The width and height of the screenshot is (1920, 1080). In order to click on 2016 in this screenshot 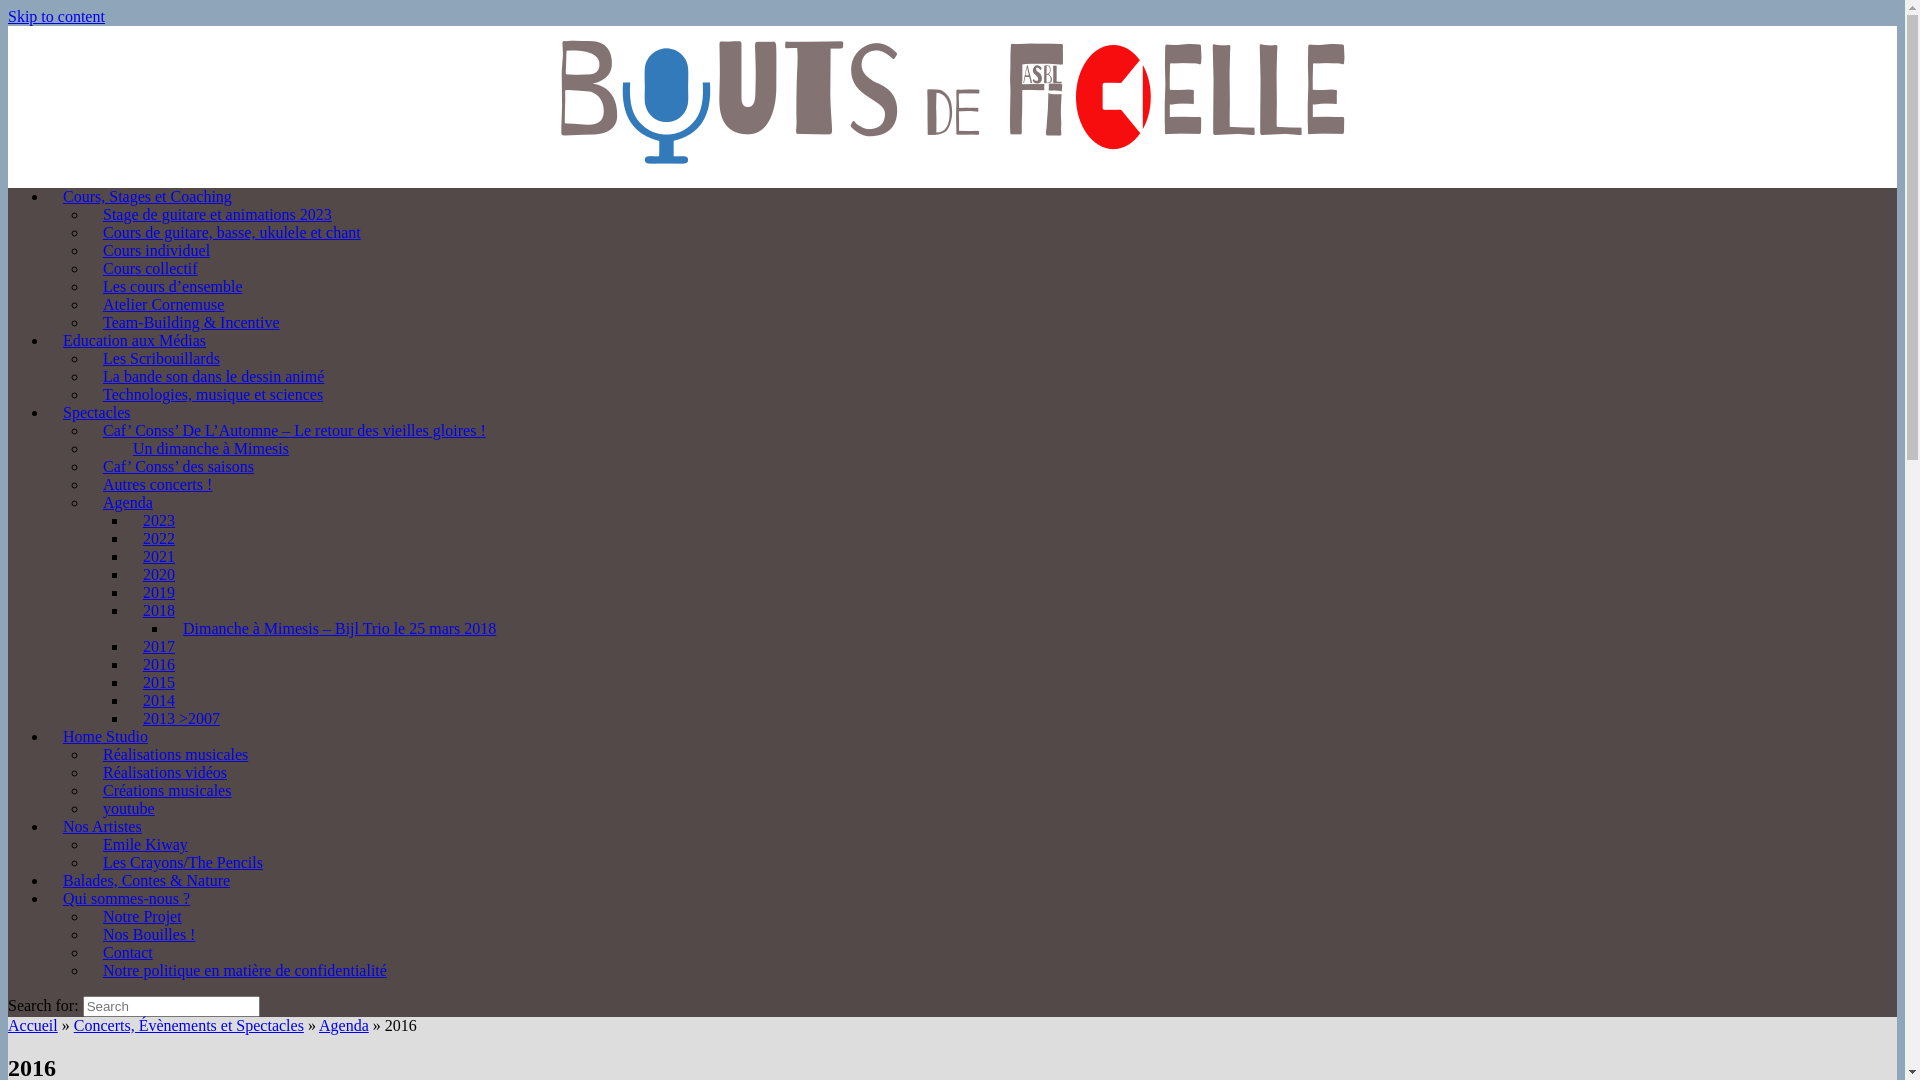, I will do `click(159, 664)`.